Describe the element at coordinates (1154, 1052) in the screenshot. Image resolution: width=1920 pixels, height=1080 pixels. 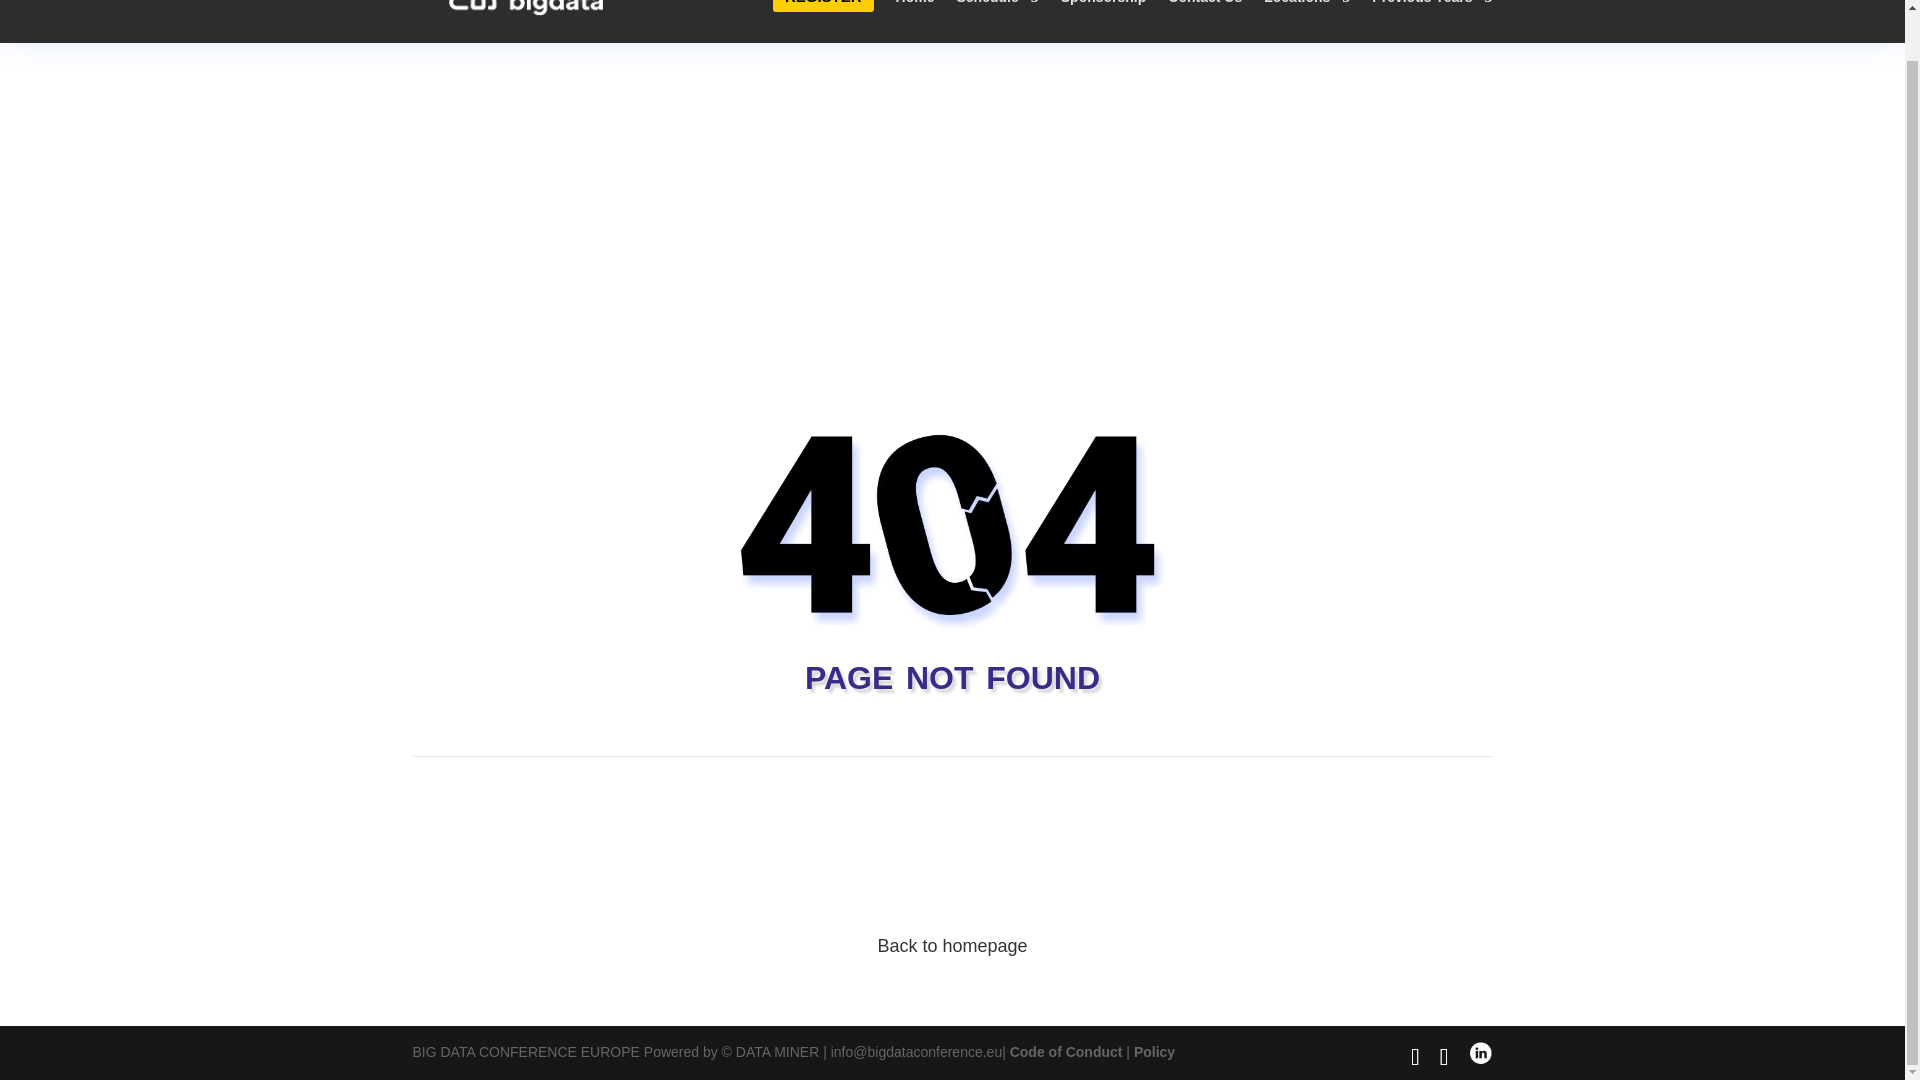
I see `Policy` at that location.